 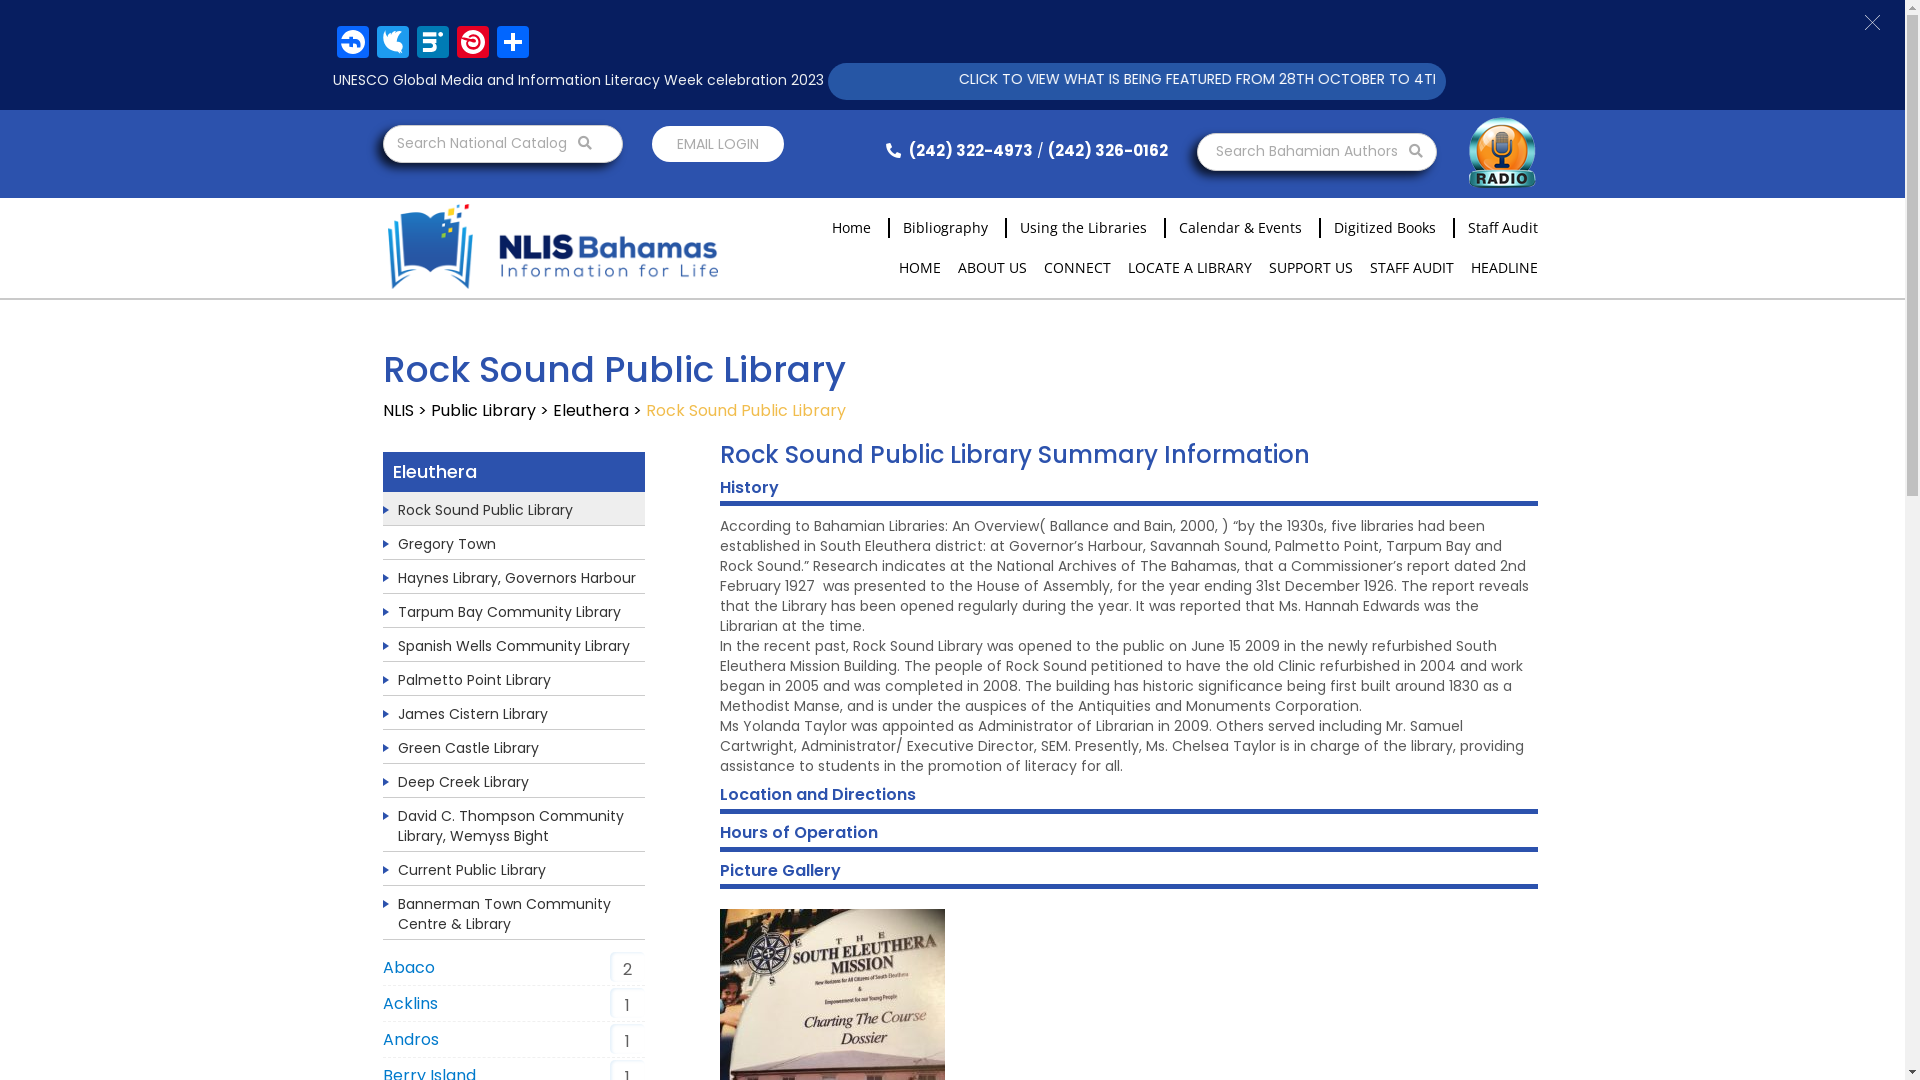 What do you see at coordinates (517, 578) in the screenshot?
I see `Haynes Library, Governors Harbour` at bounding box center [517, 578].